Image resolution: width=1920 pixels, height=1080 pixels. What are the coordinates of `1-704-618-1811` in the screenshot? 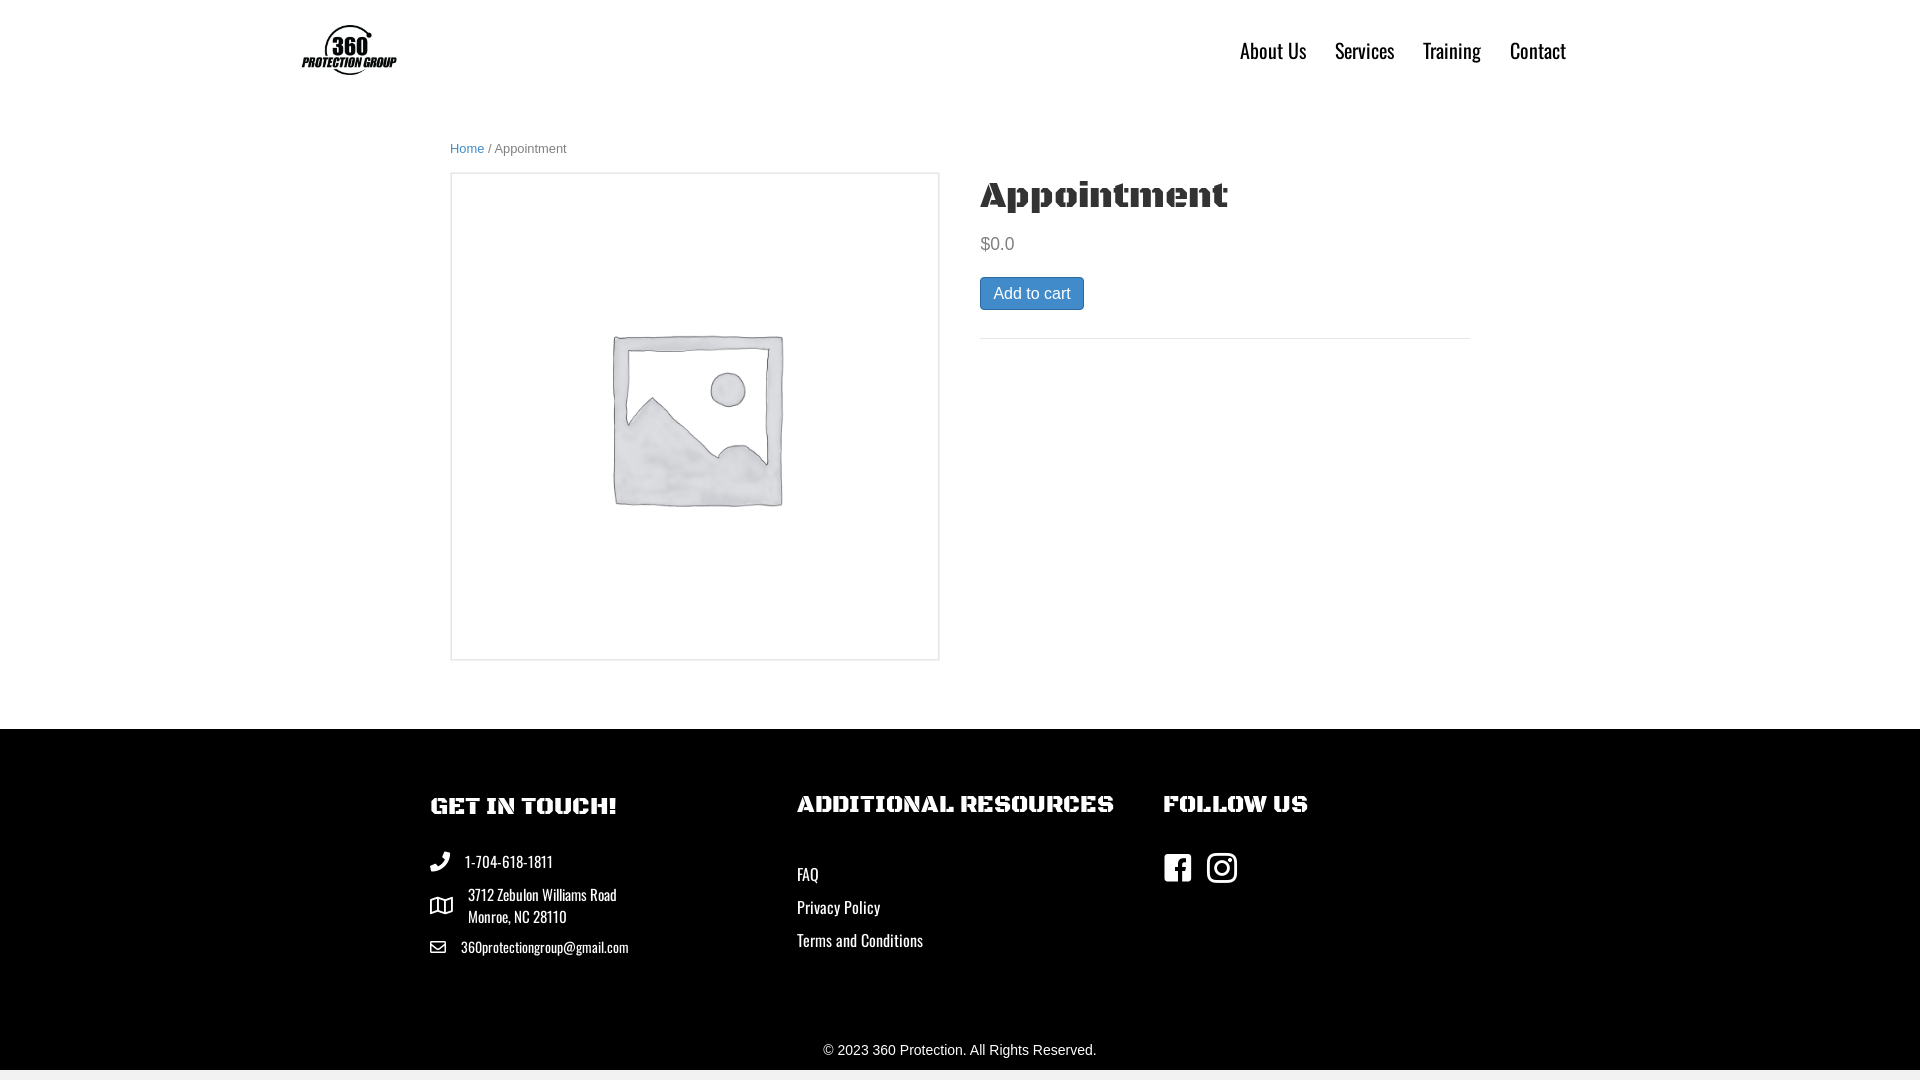 It's located at (509, 862).